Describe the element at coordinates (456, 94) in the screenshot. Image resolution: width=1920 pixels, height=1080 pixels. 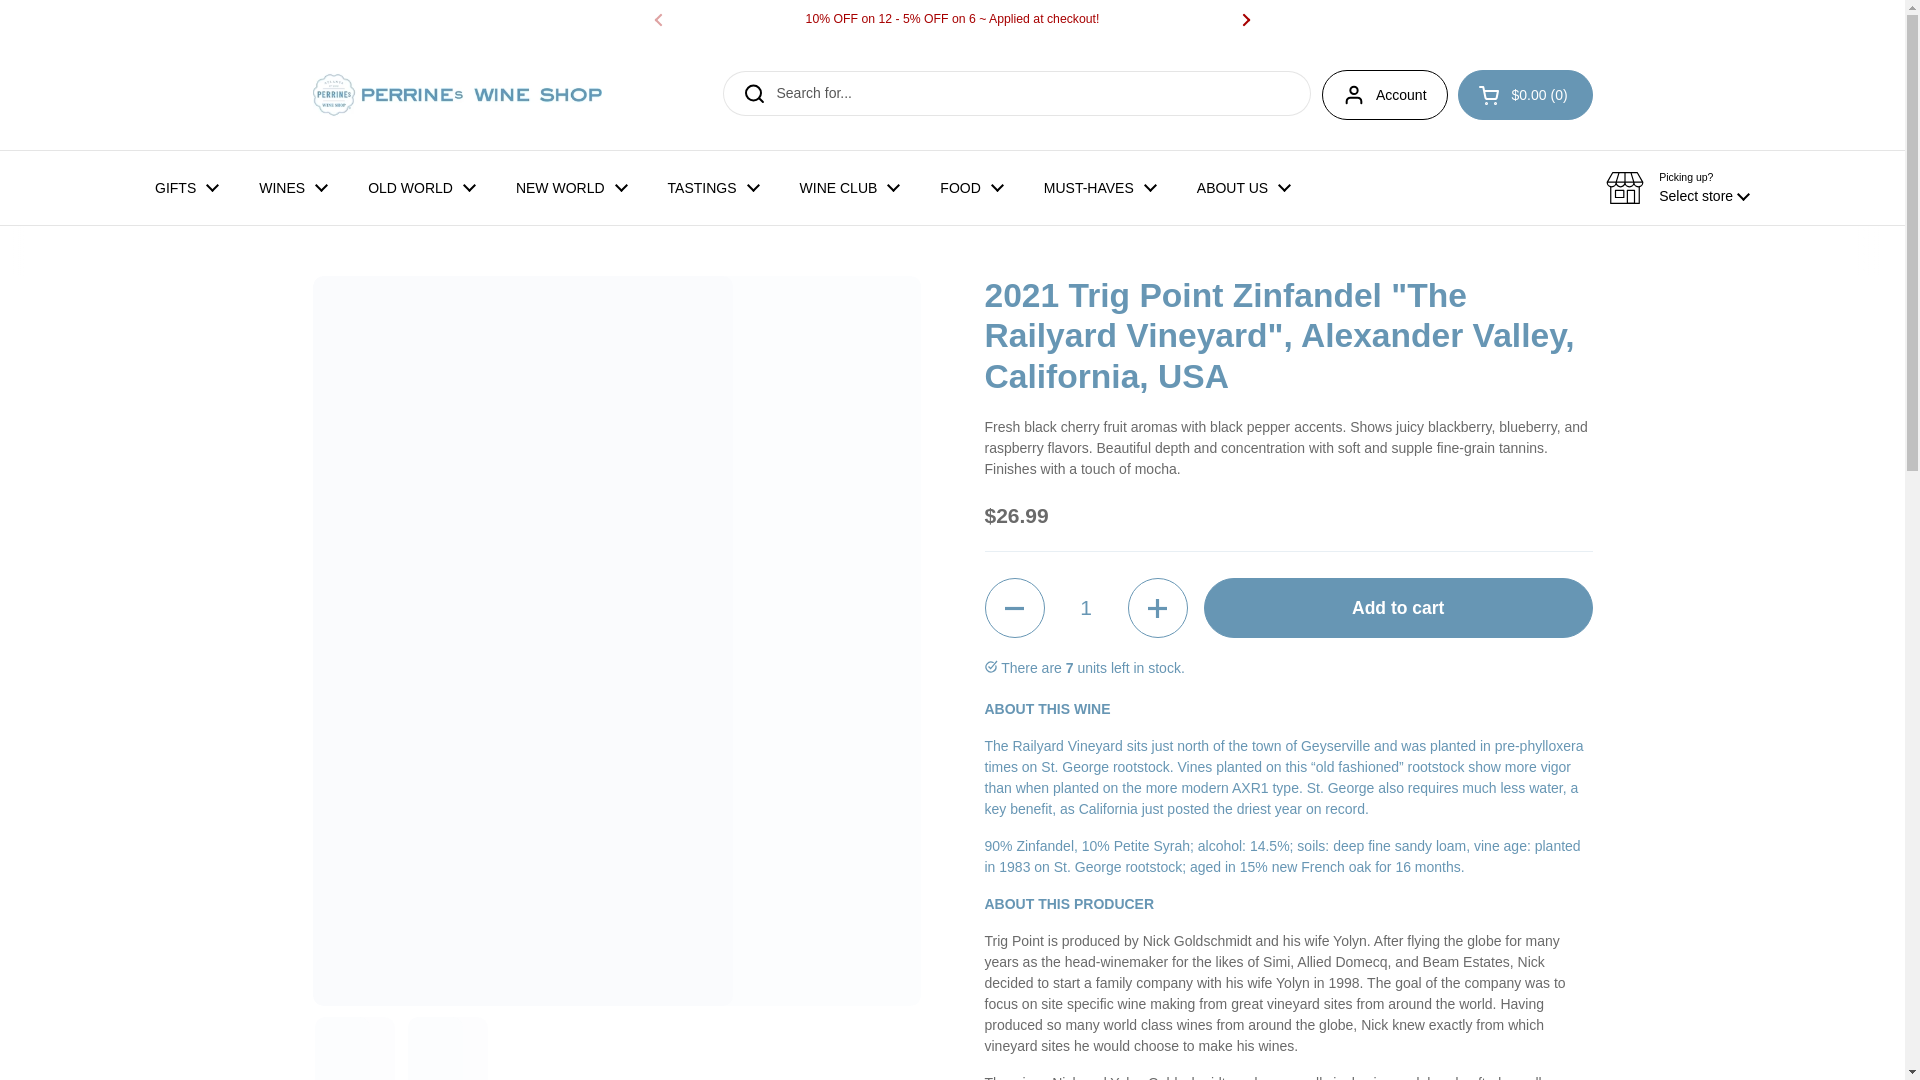
I see `PERRINE's WINE SHOP` at that location.